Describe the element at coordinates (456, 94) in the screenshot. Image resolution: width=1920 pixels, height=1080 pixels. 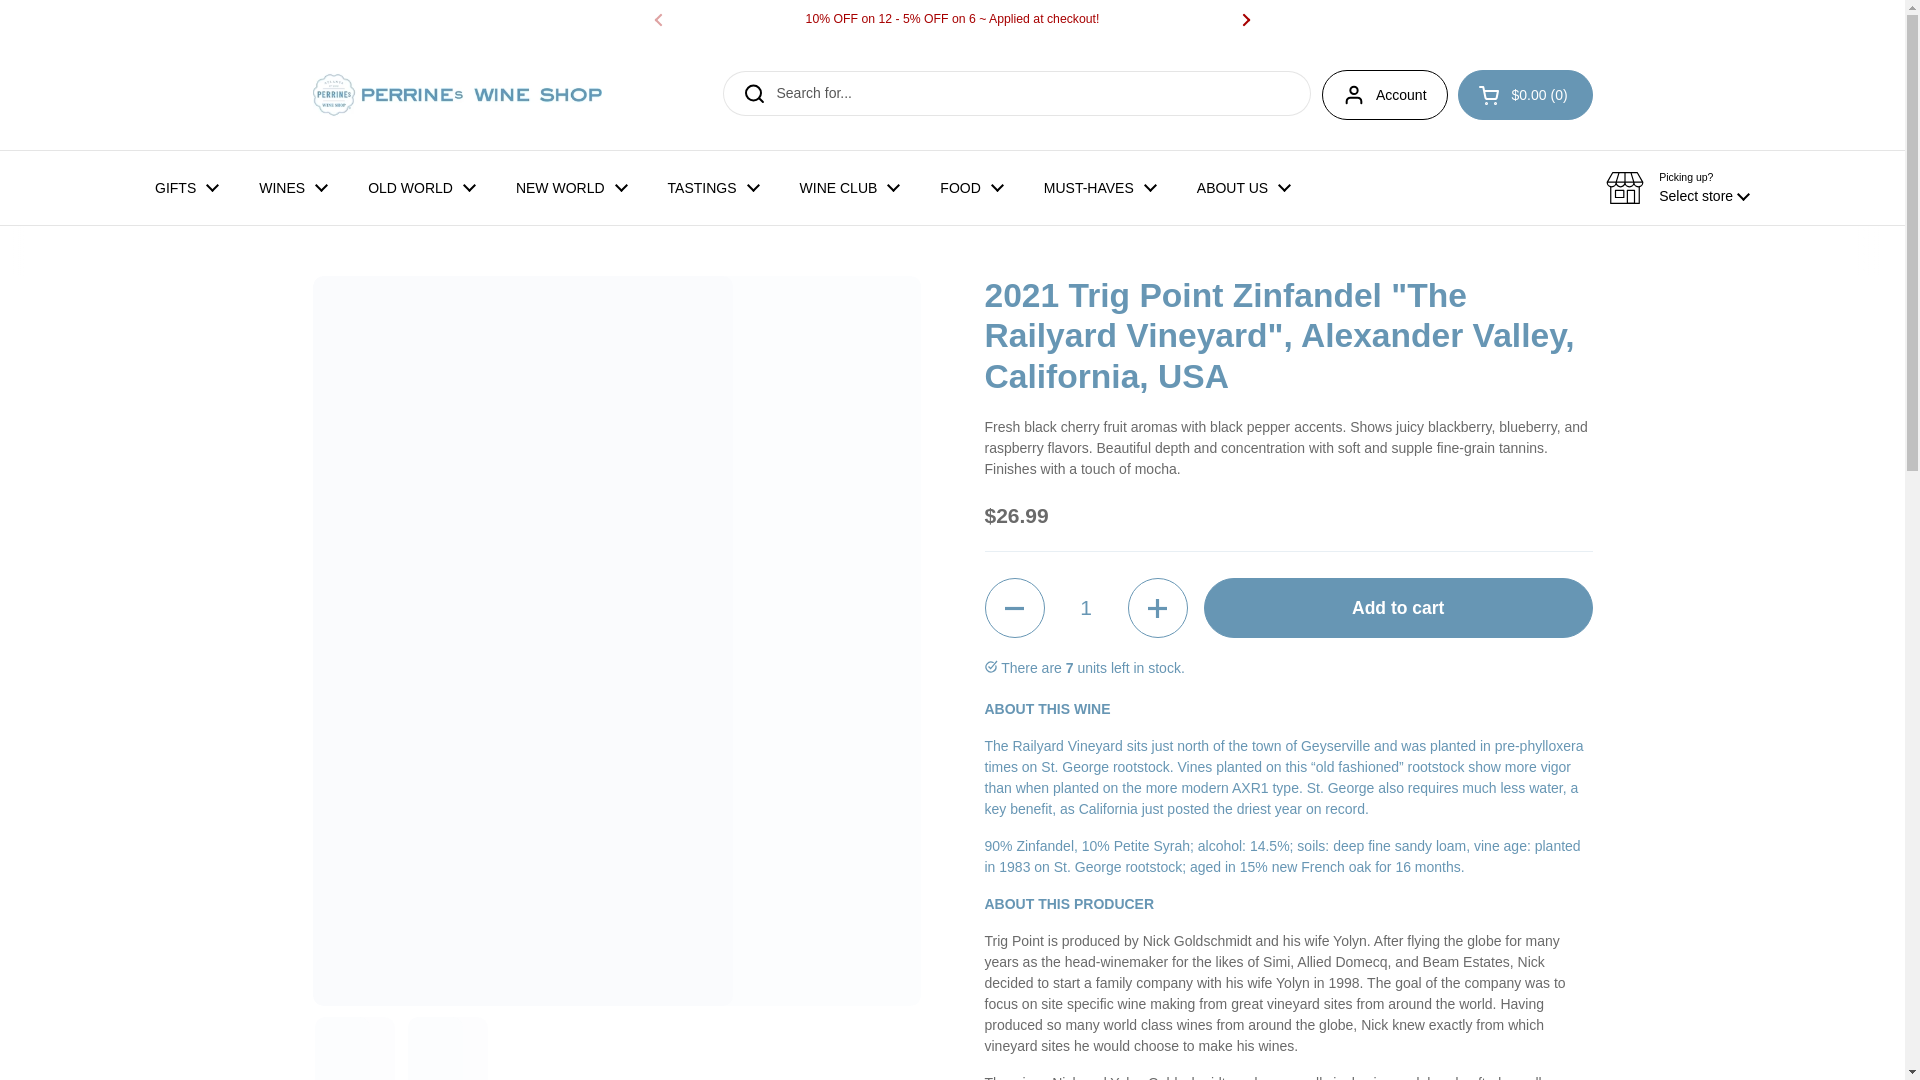
I see `PERRINE's WINE SHOP` at that location.